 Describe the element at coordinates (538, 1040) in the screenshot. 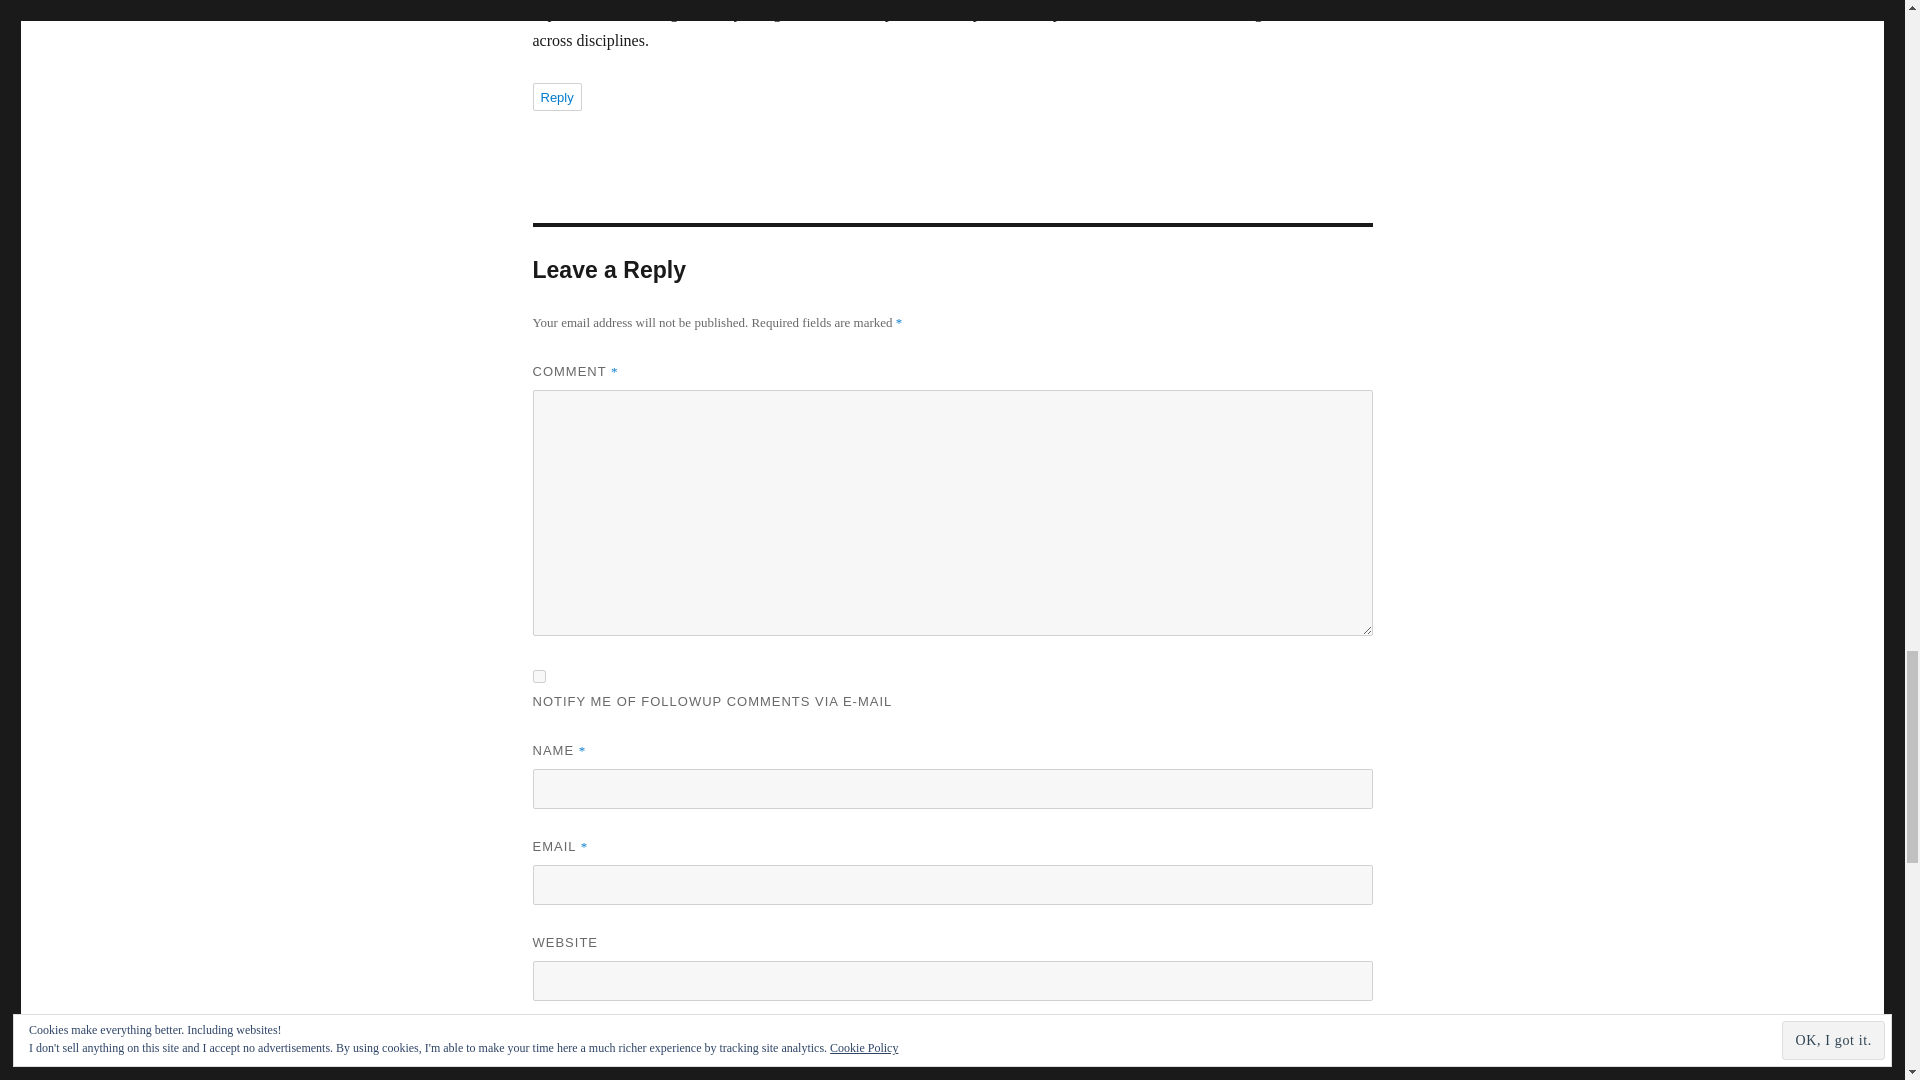

I see `subscribe` at that location.